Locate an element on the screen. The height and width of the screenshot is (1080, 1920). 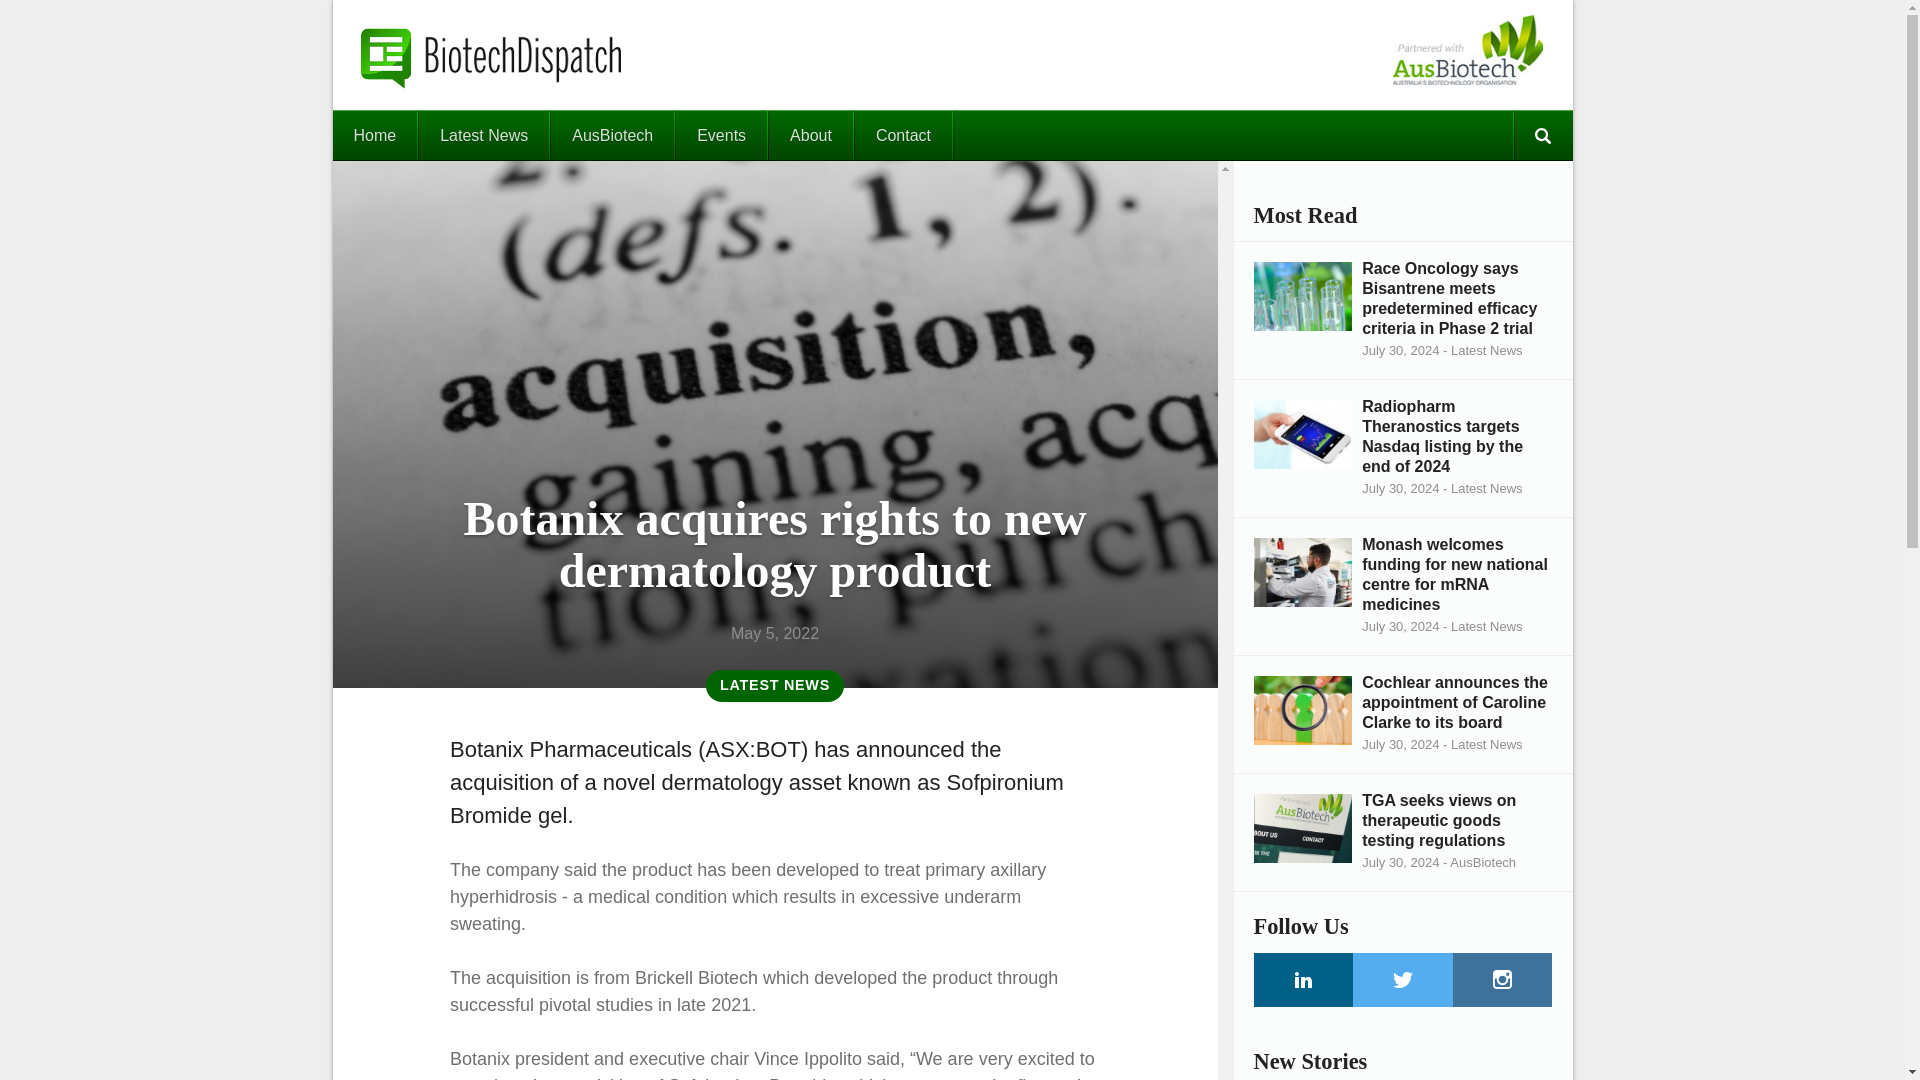
Follow on LinkedIn is located at coordinates (1303, 979).